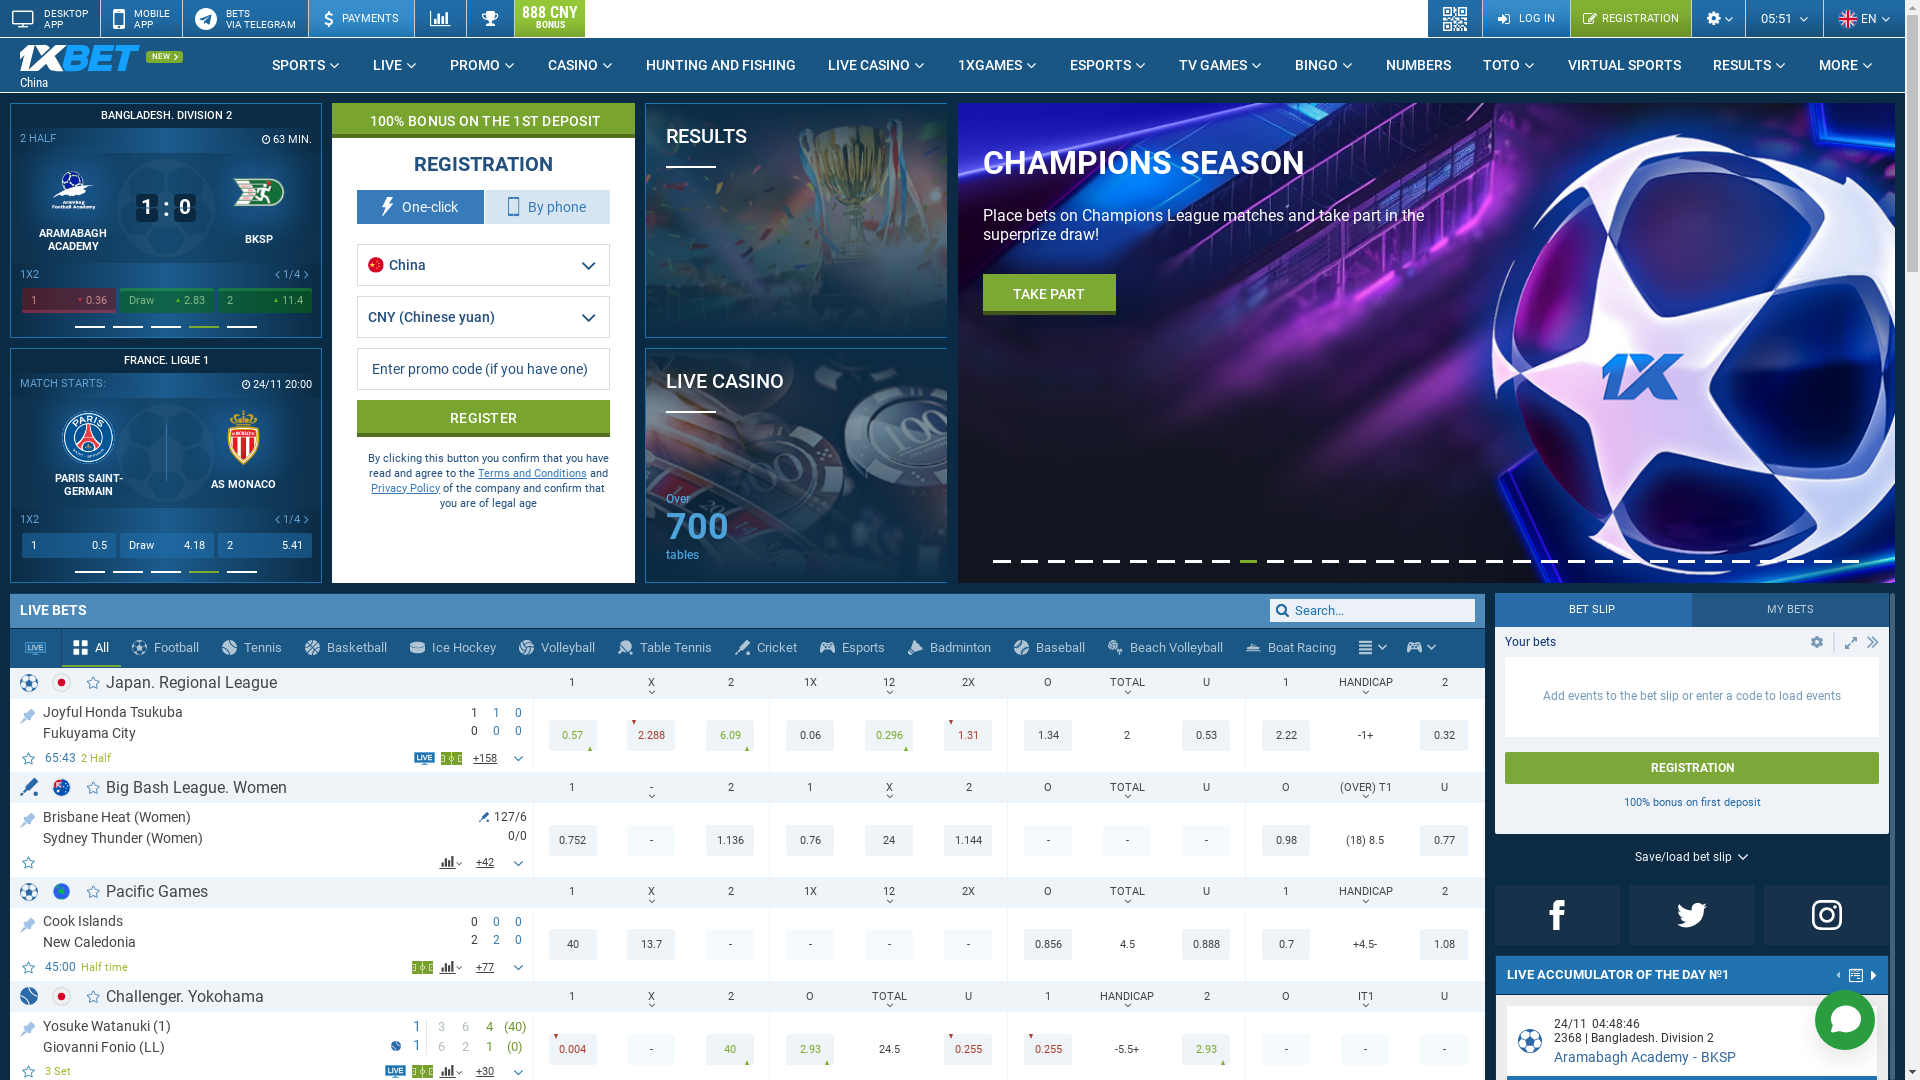 The image size is (1920, 1080). Describe the element at coordinates (346, 648) in the screenshot. I see `Basketball` at that location.